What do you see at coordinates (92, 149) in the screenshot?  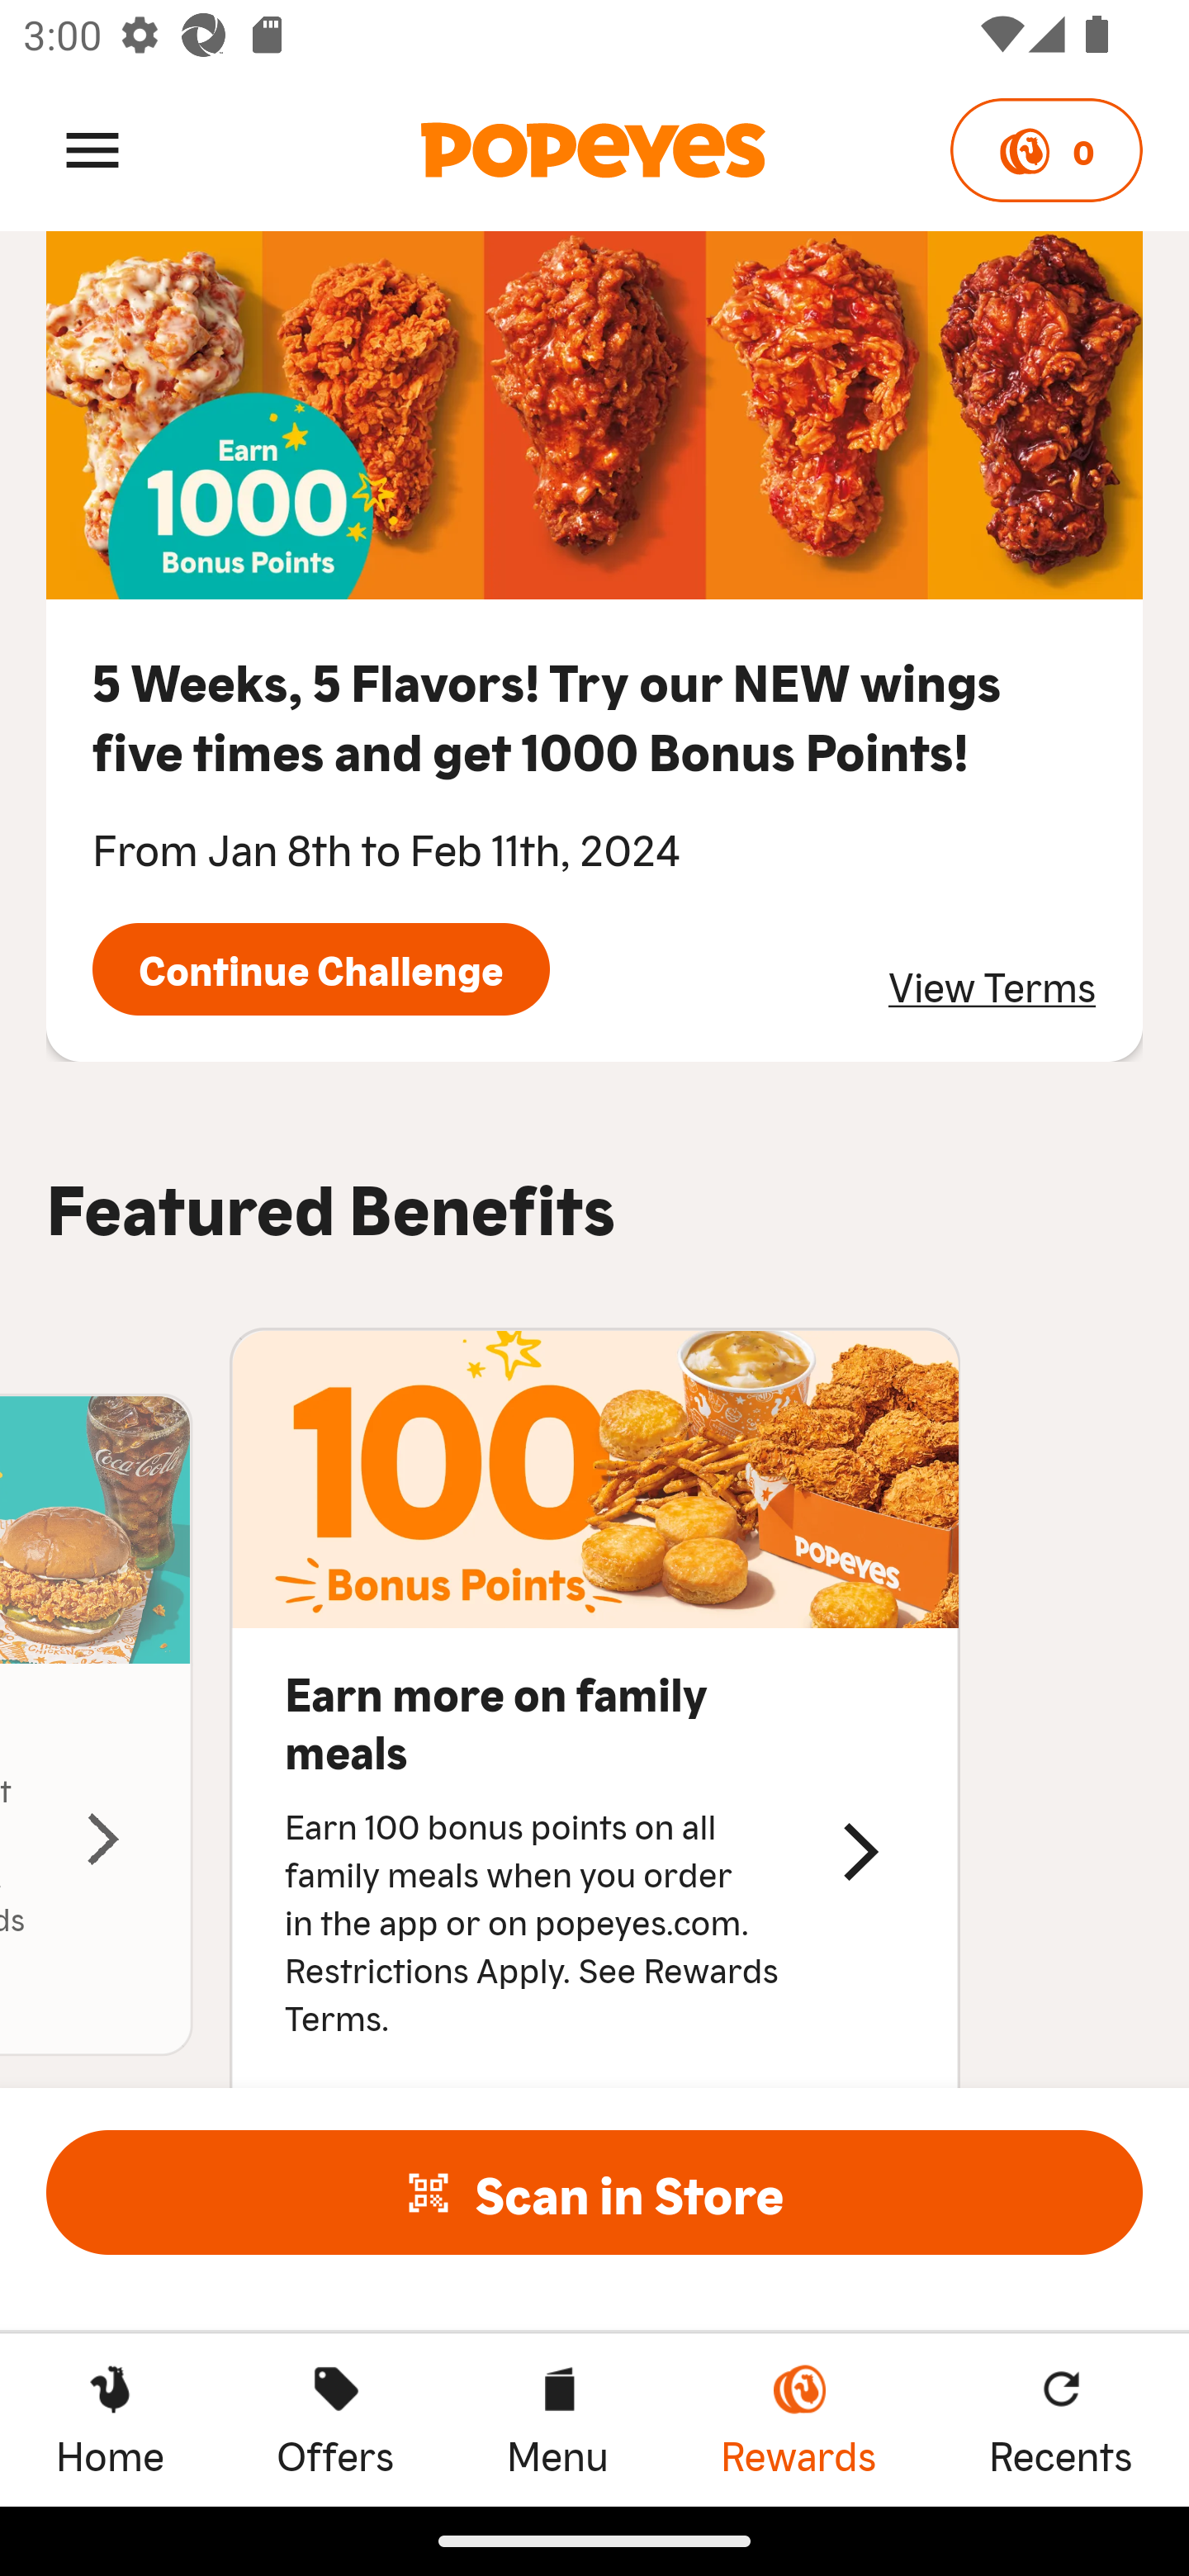 I see `Menu ` at bounding box center [92, 149].